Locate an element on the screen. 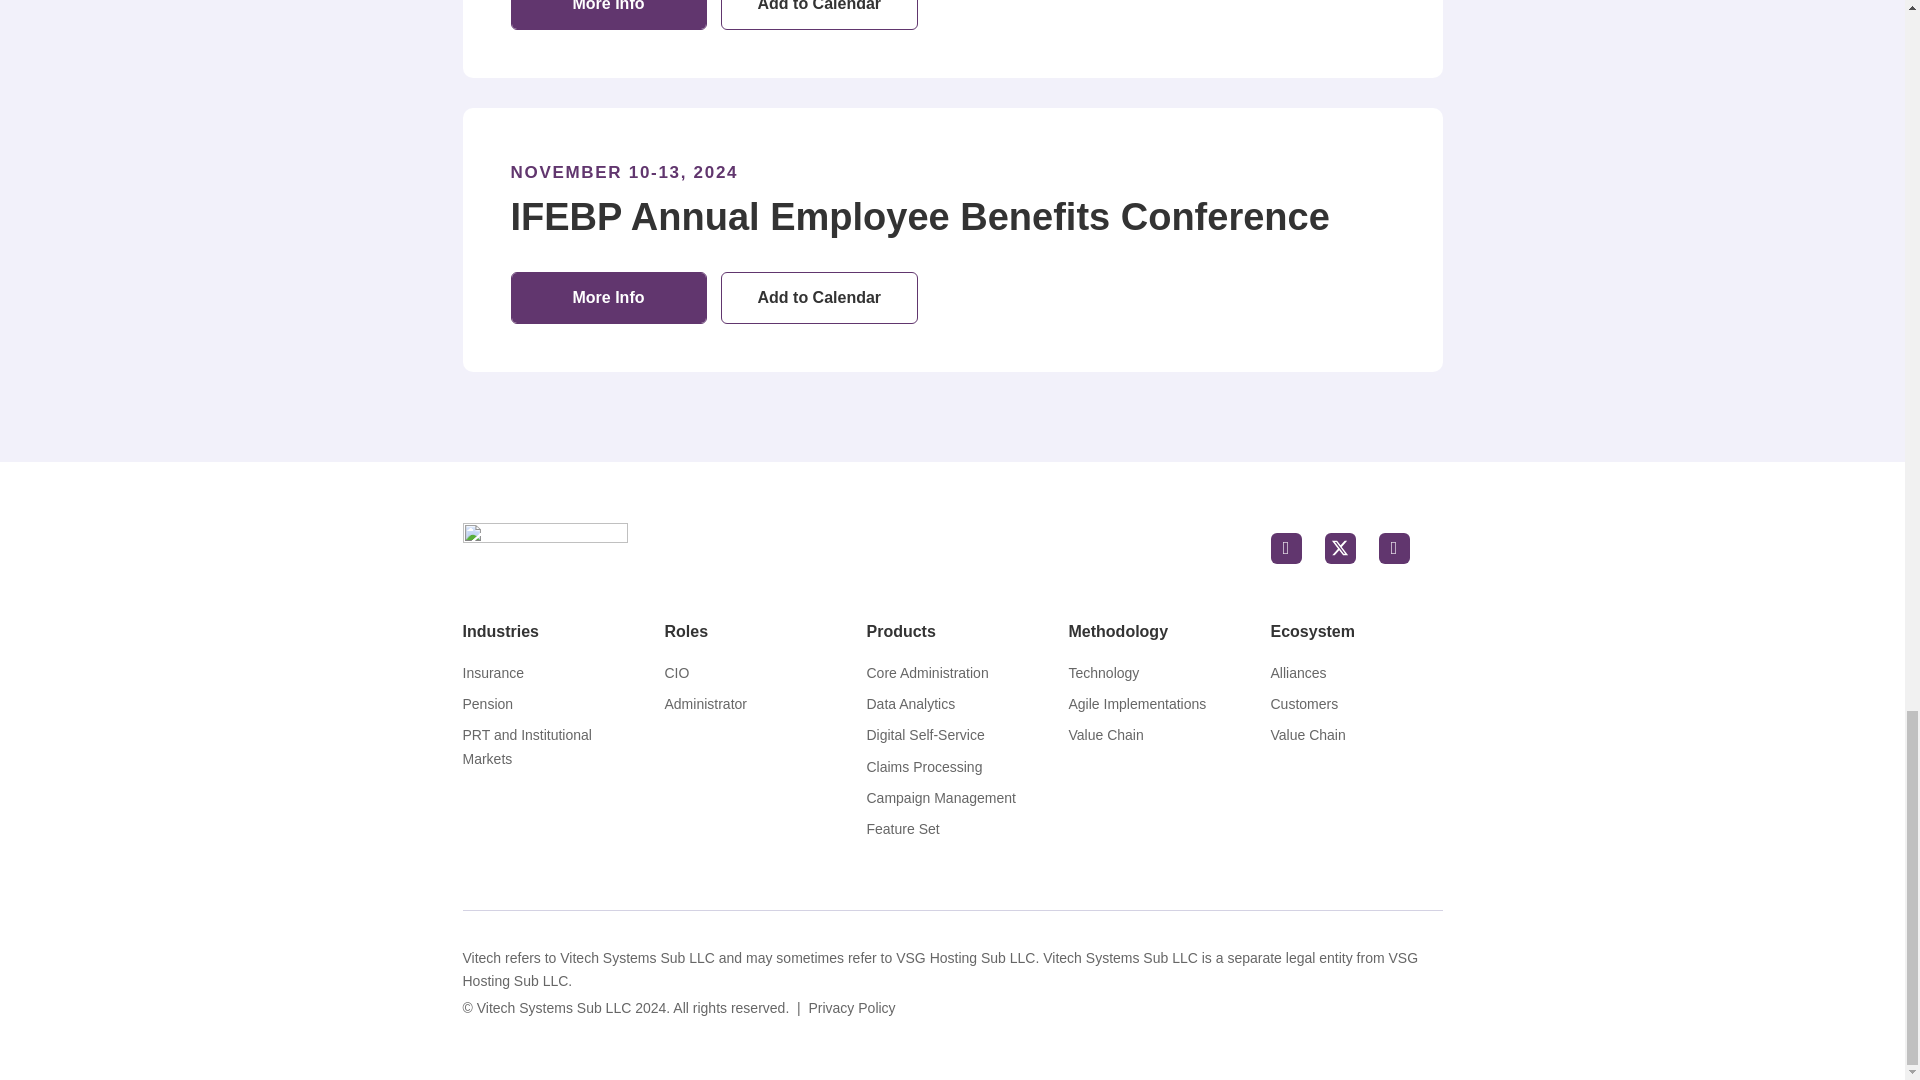 This screenshot has width=1920, height=1080. Twitter is located at coordinates (1340, 548).